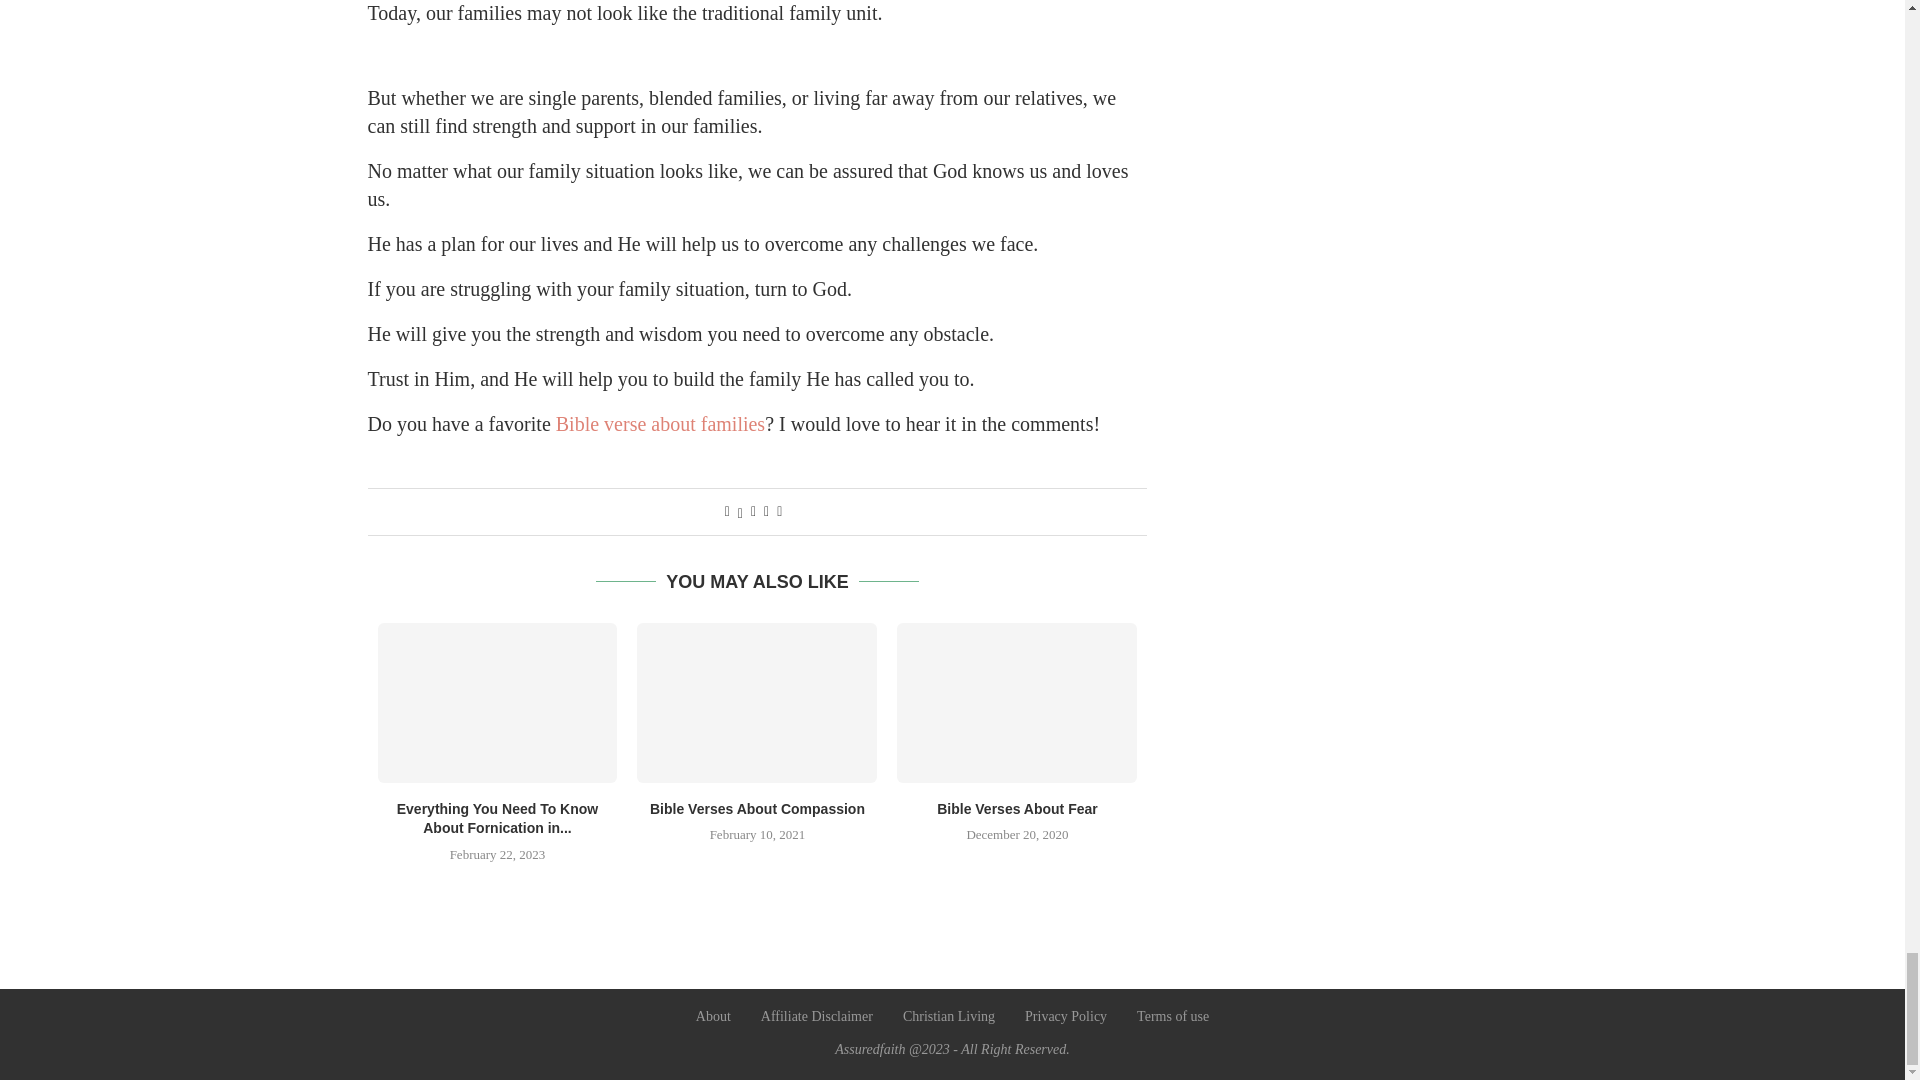  I want to click on Everything You Need To Know About Fornication in The Bible, so click(498, 703).